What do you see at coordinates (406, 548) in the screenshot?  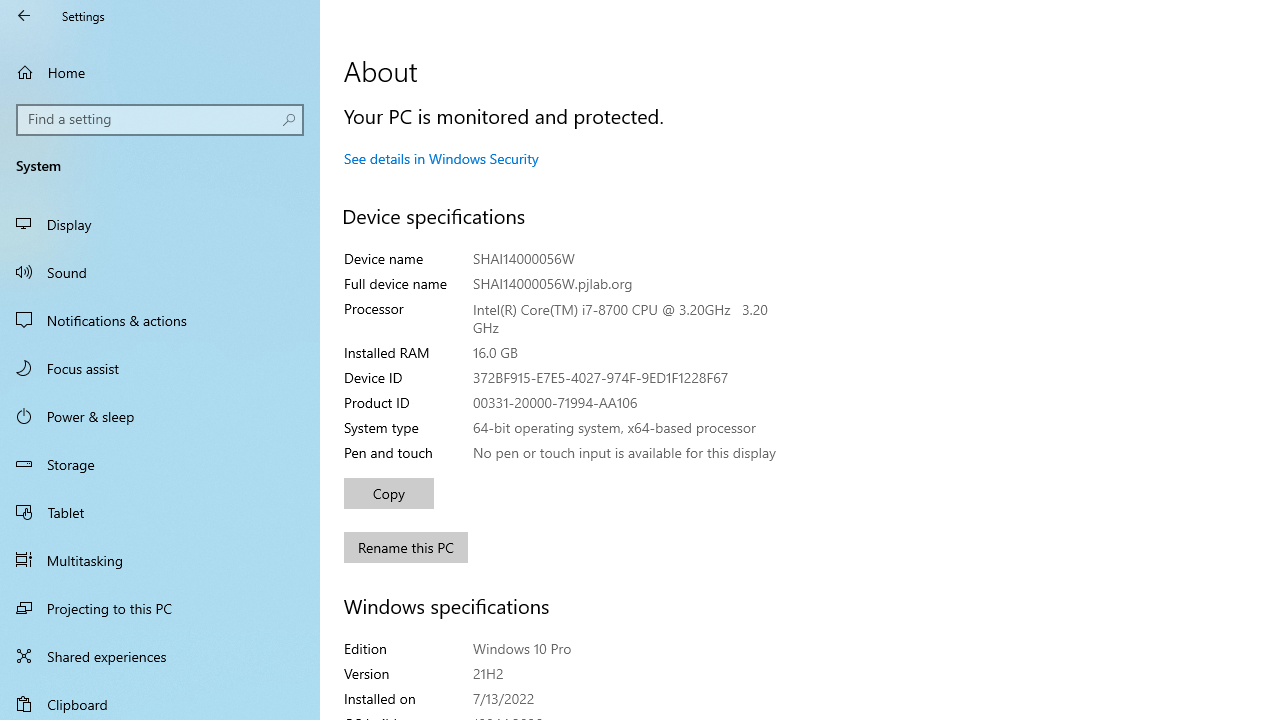 I see `Rename this PC` at bounding box center [406, 548].